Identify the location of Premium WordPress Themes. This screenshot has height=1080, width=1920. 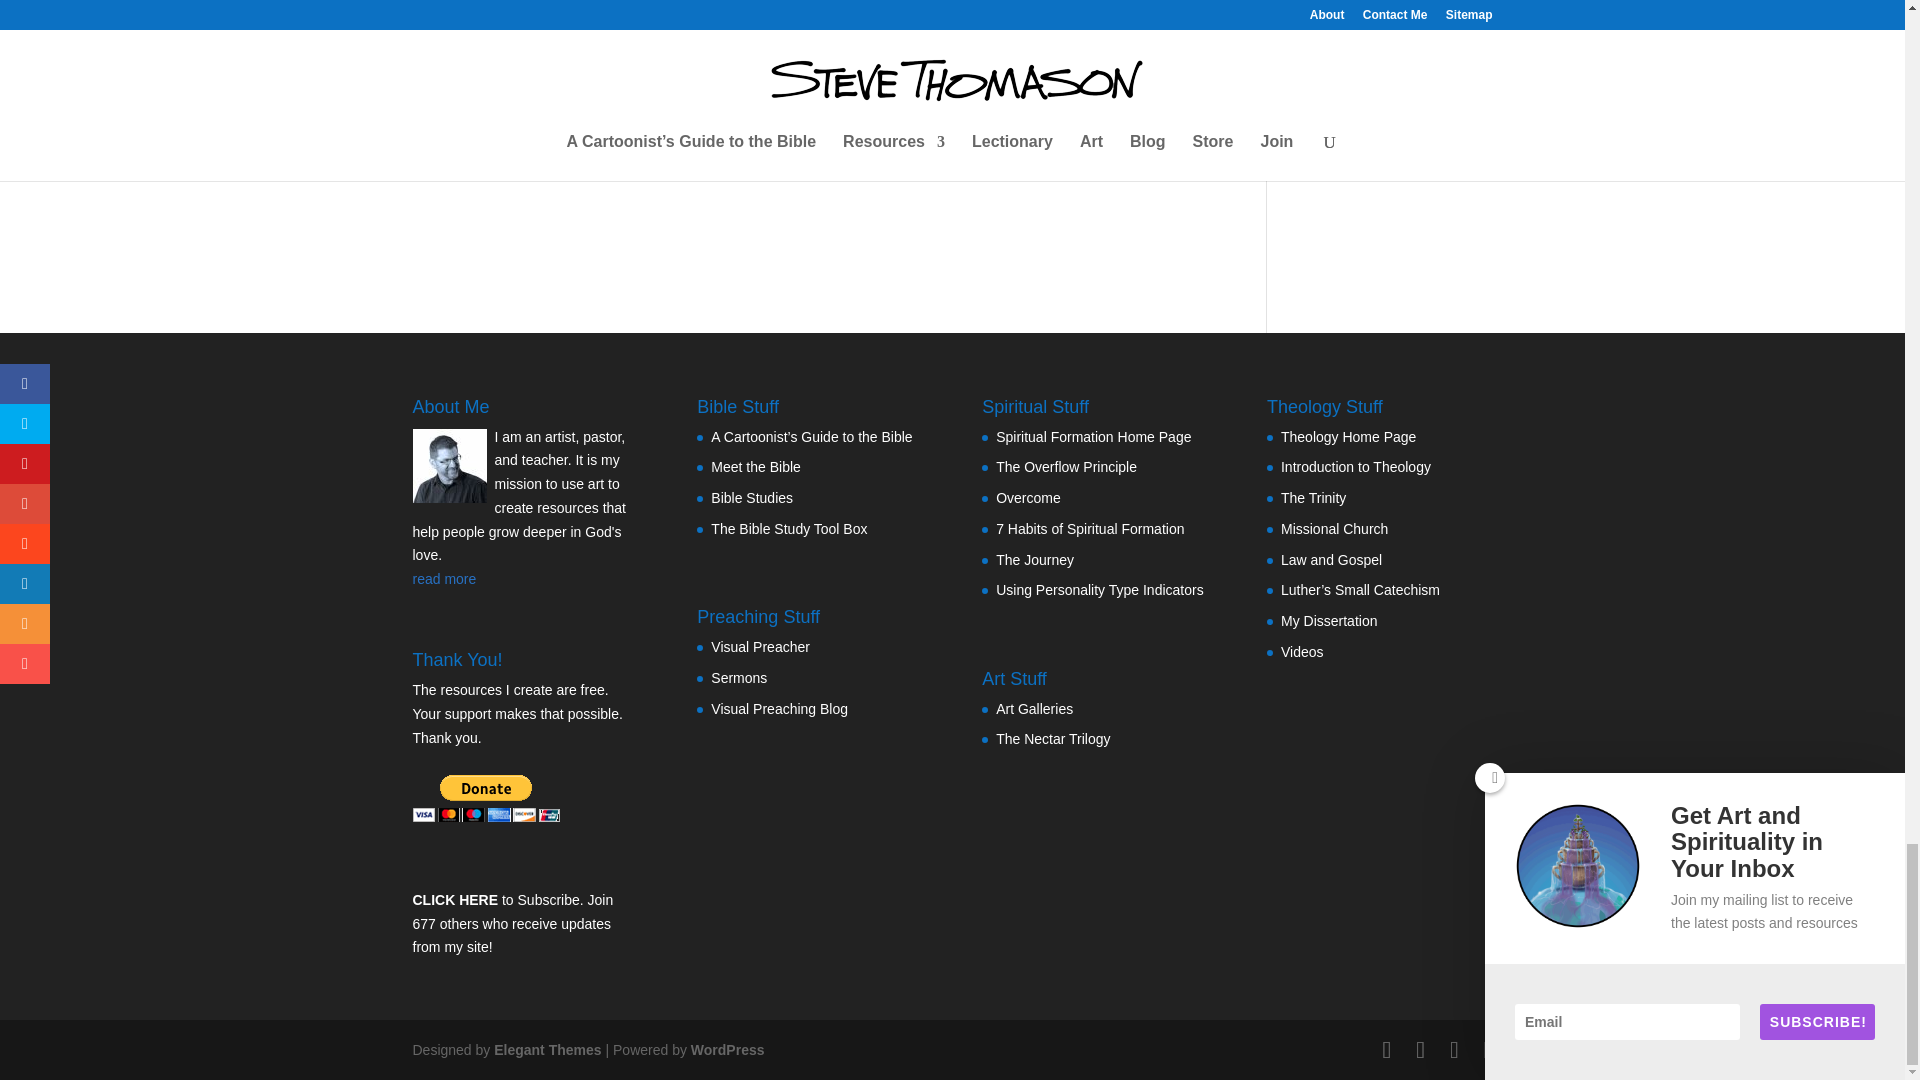
(546, 1050).